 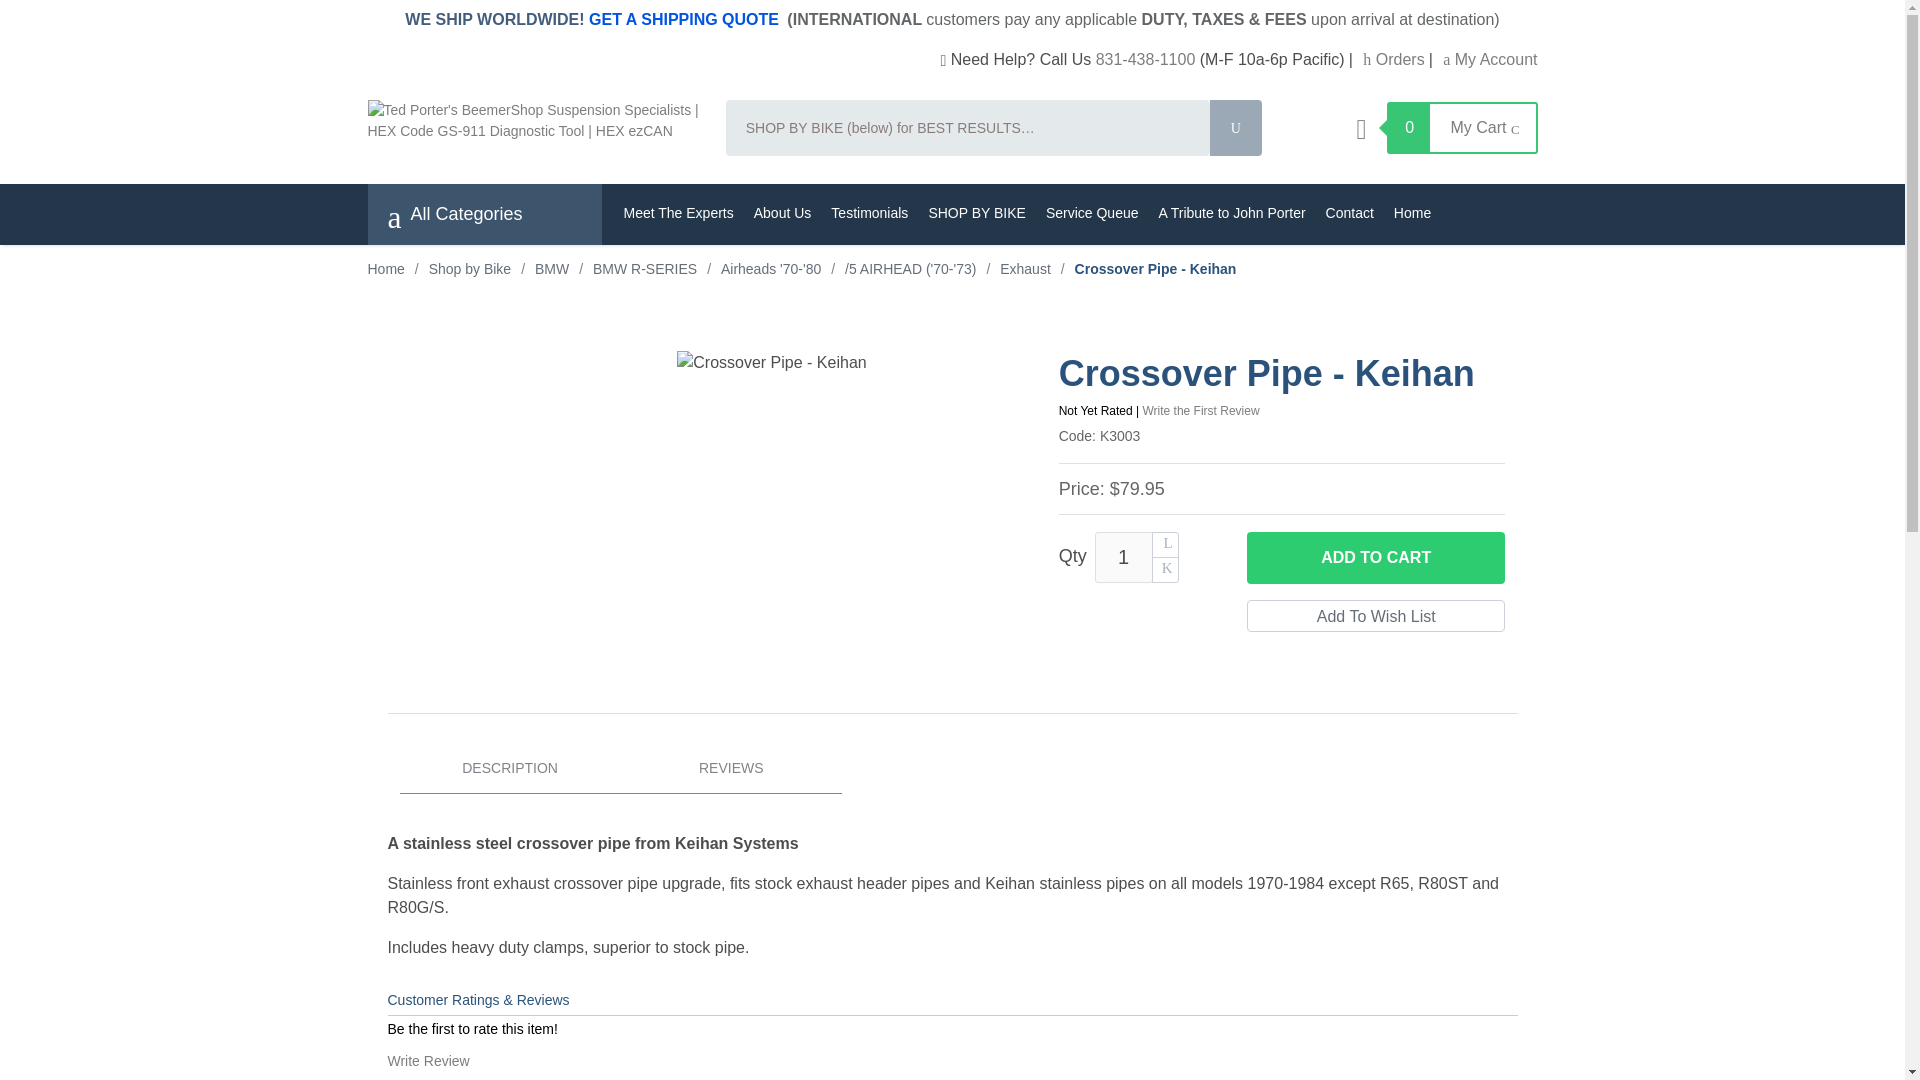 What do you see at coordinates (1092, 214) in the screenshot?
I see `Service Queue` at bounding box center [1092, 214].